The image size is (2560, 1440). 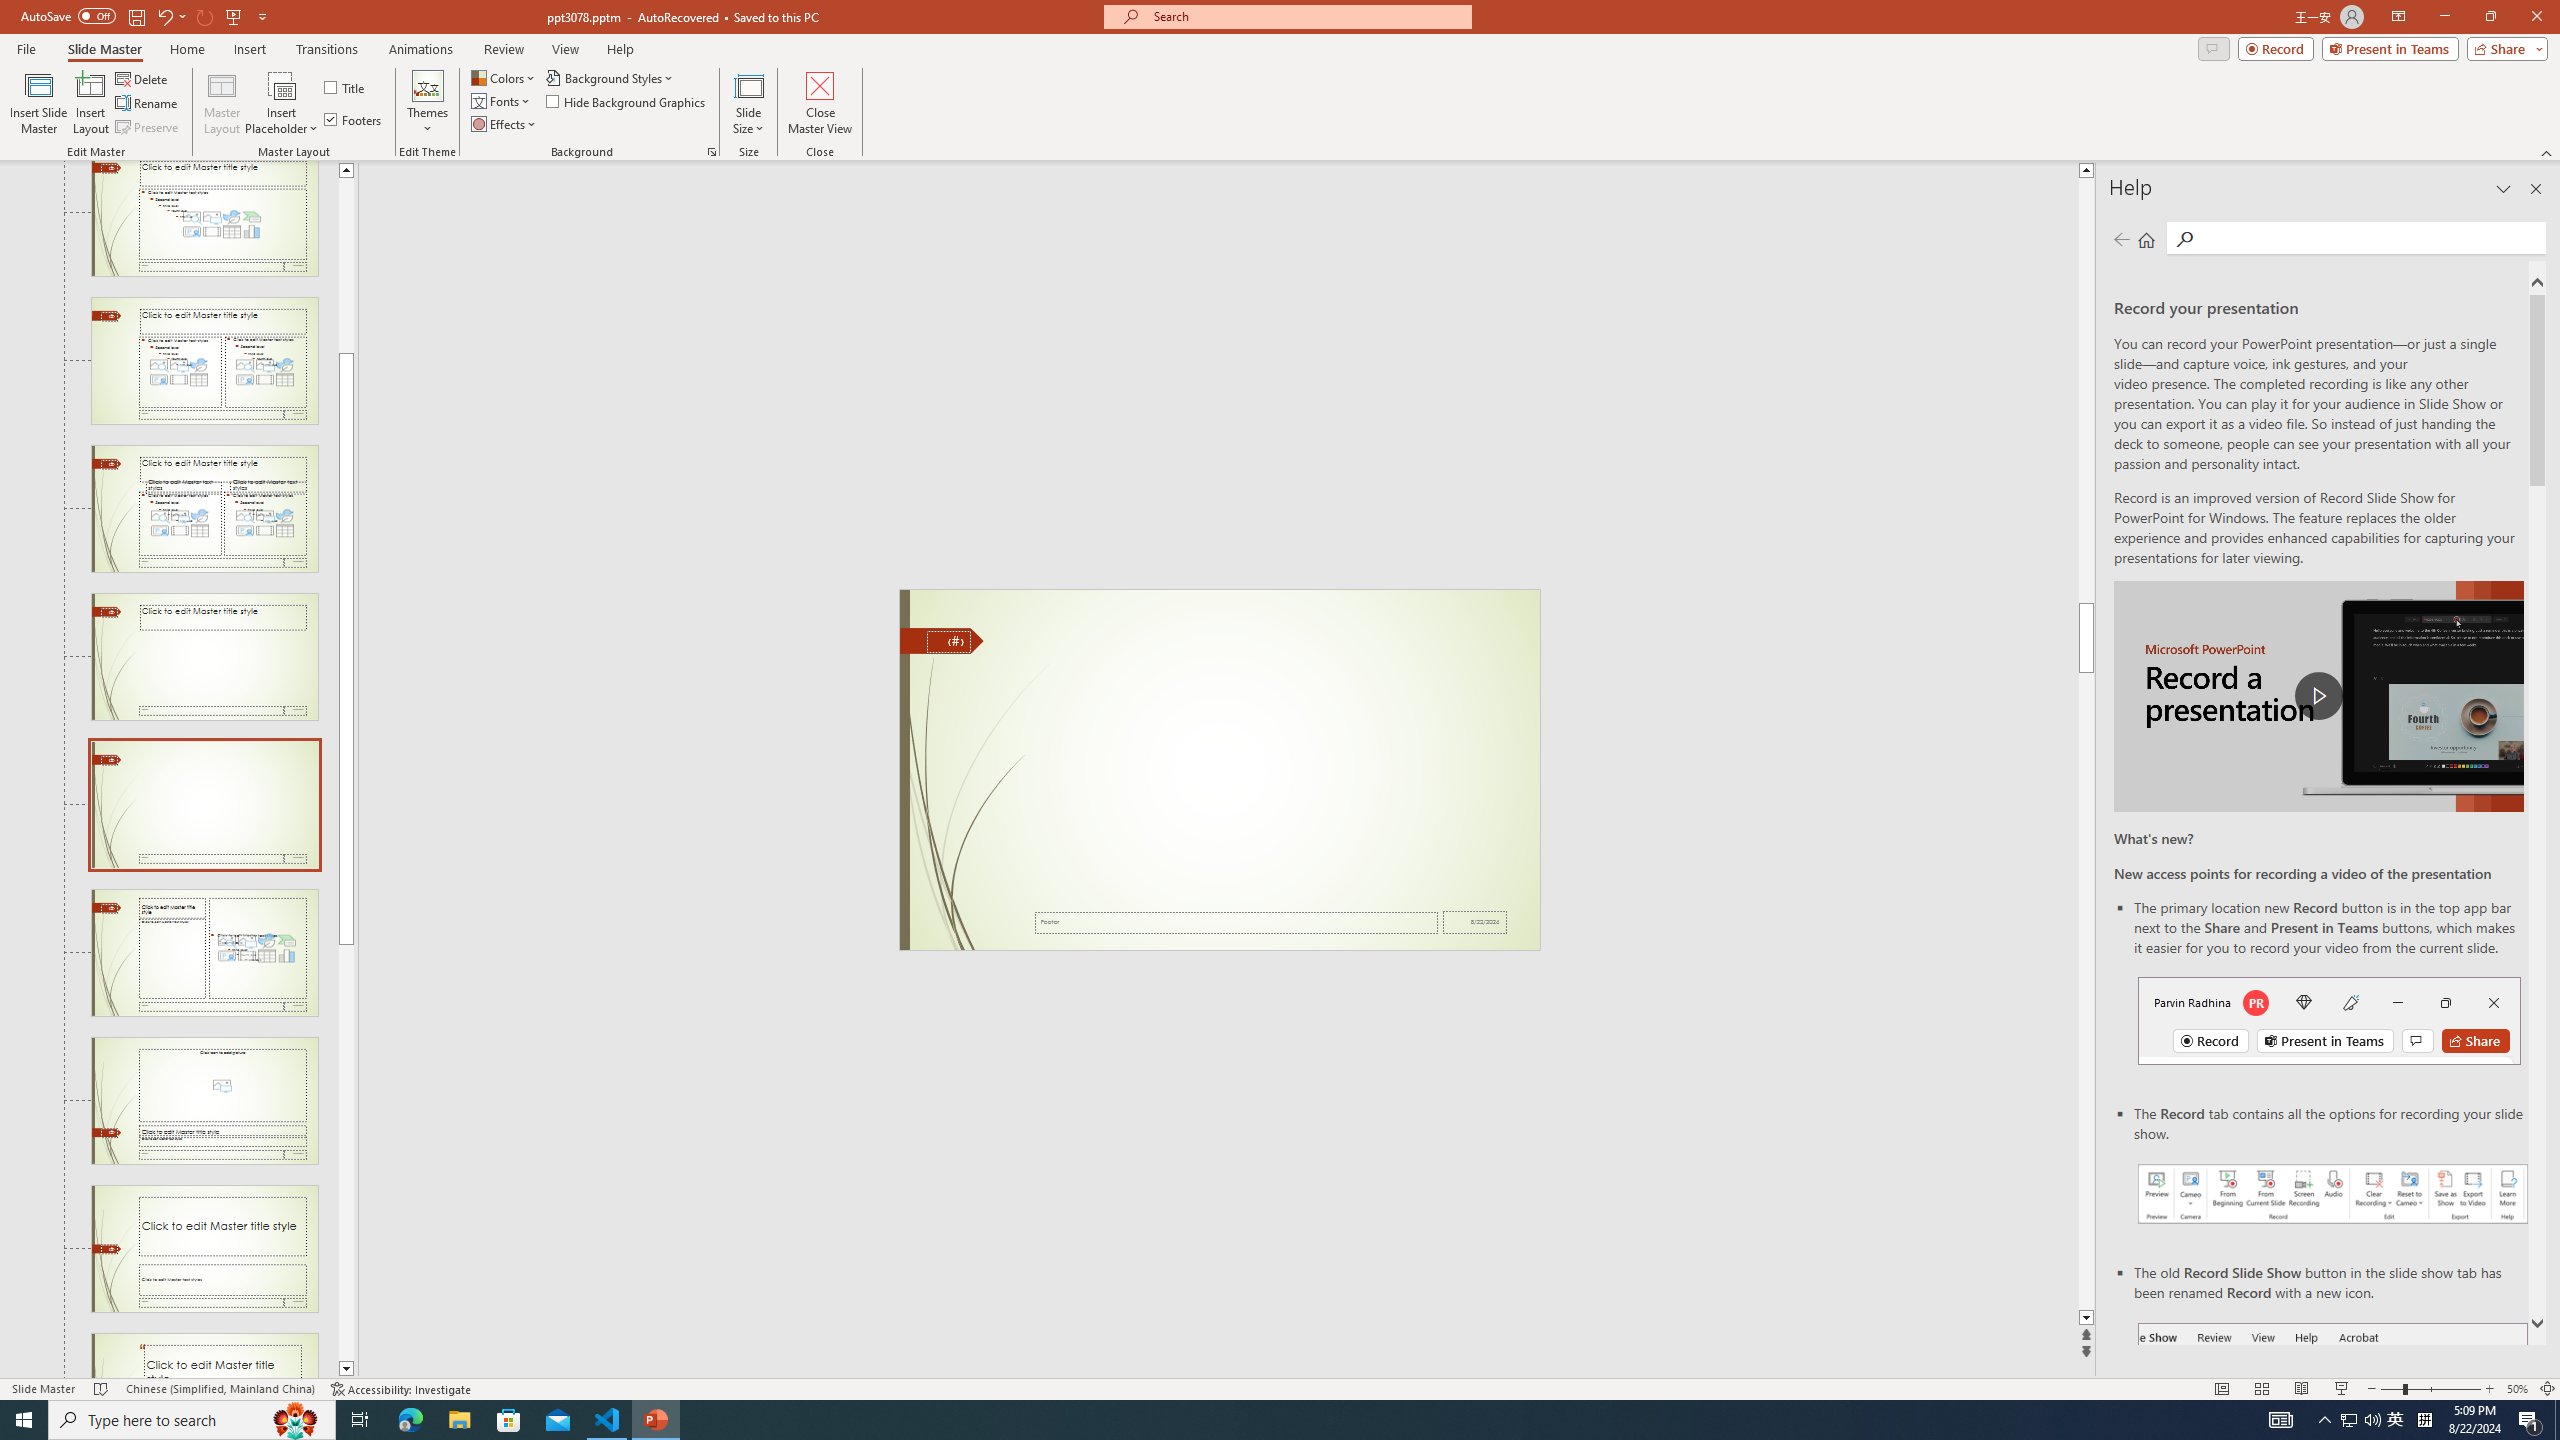 I want to click on Effects, so click(x=505, y=124).